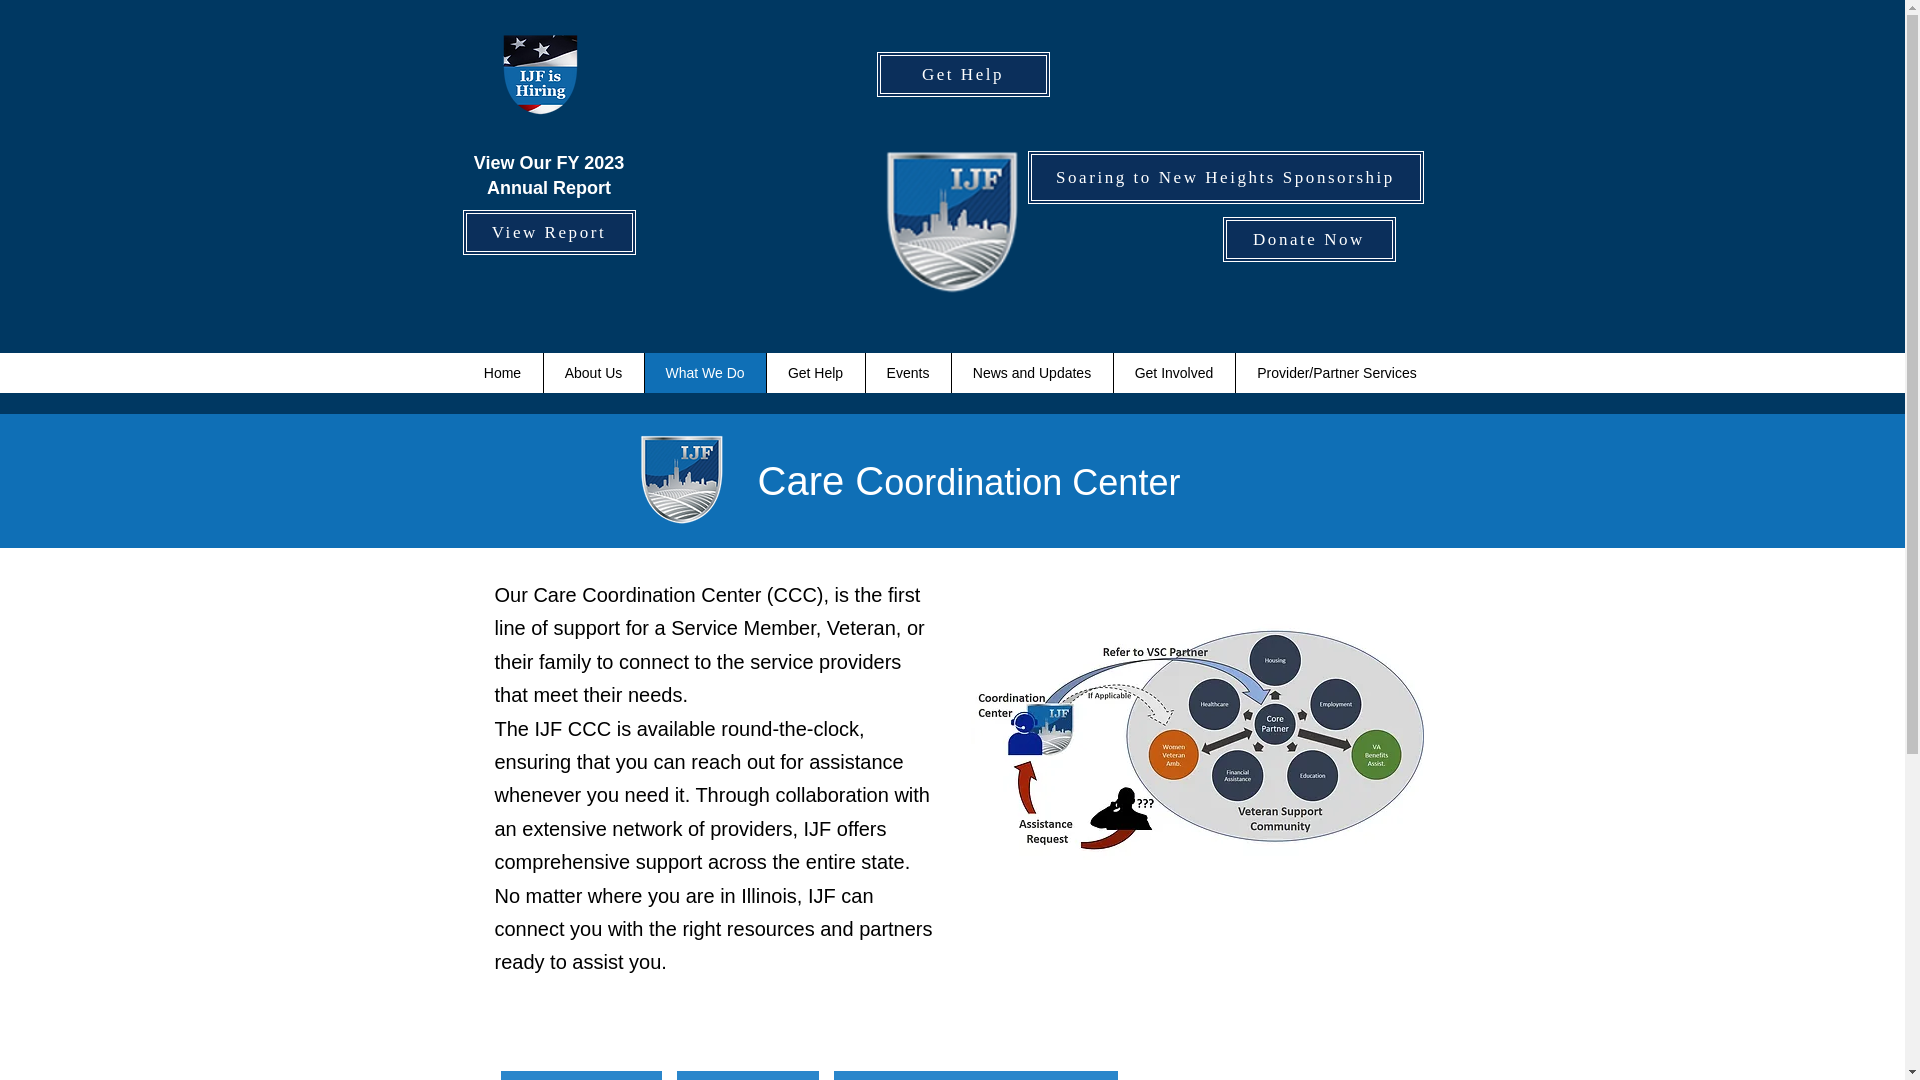 The height and width of the screenshot is (1080, 1920). What do you see at coordinates (907, 373) in the screenshot?
I see `Events` at bounding box center [907, 373].